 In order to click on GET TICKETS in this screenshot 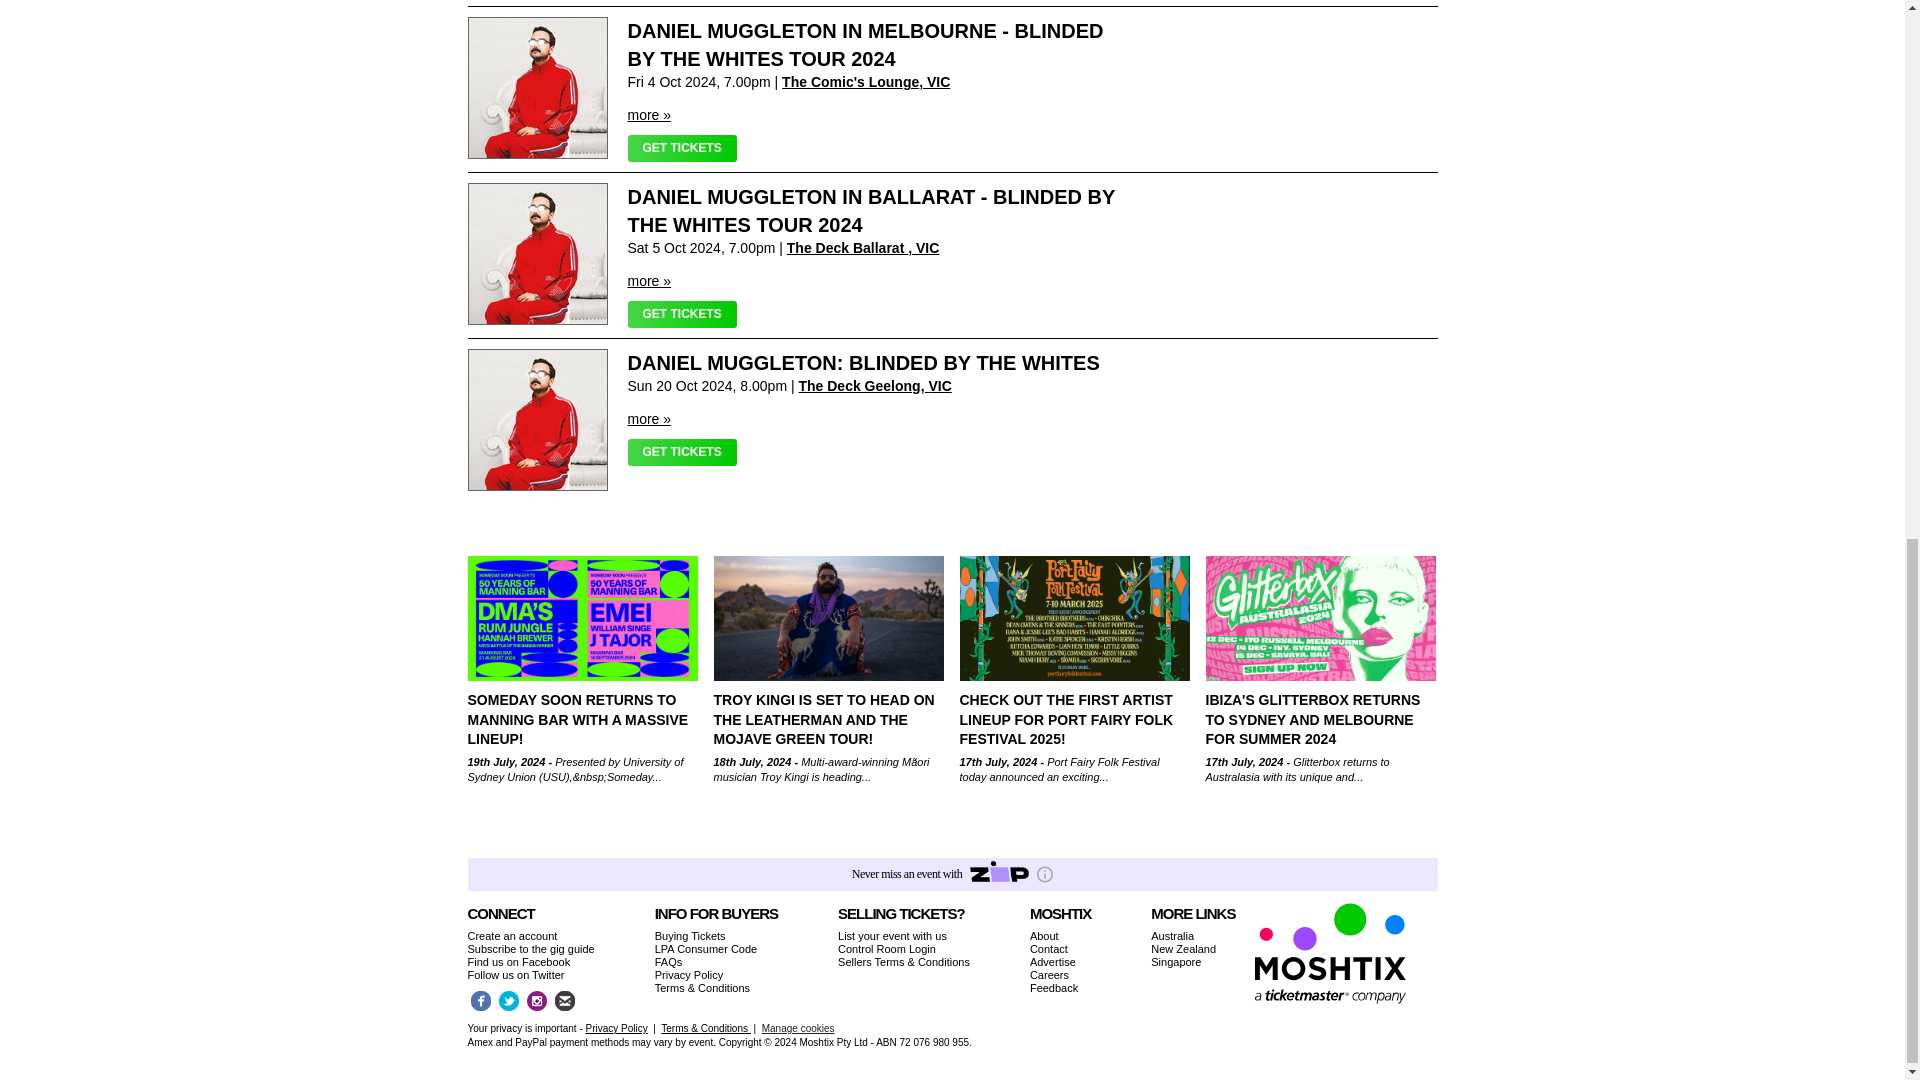, I will do `click(682, 452)`.